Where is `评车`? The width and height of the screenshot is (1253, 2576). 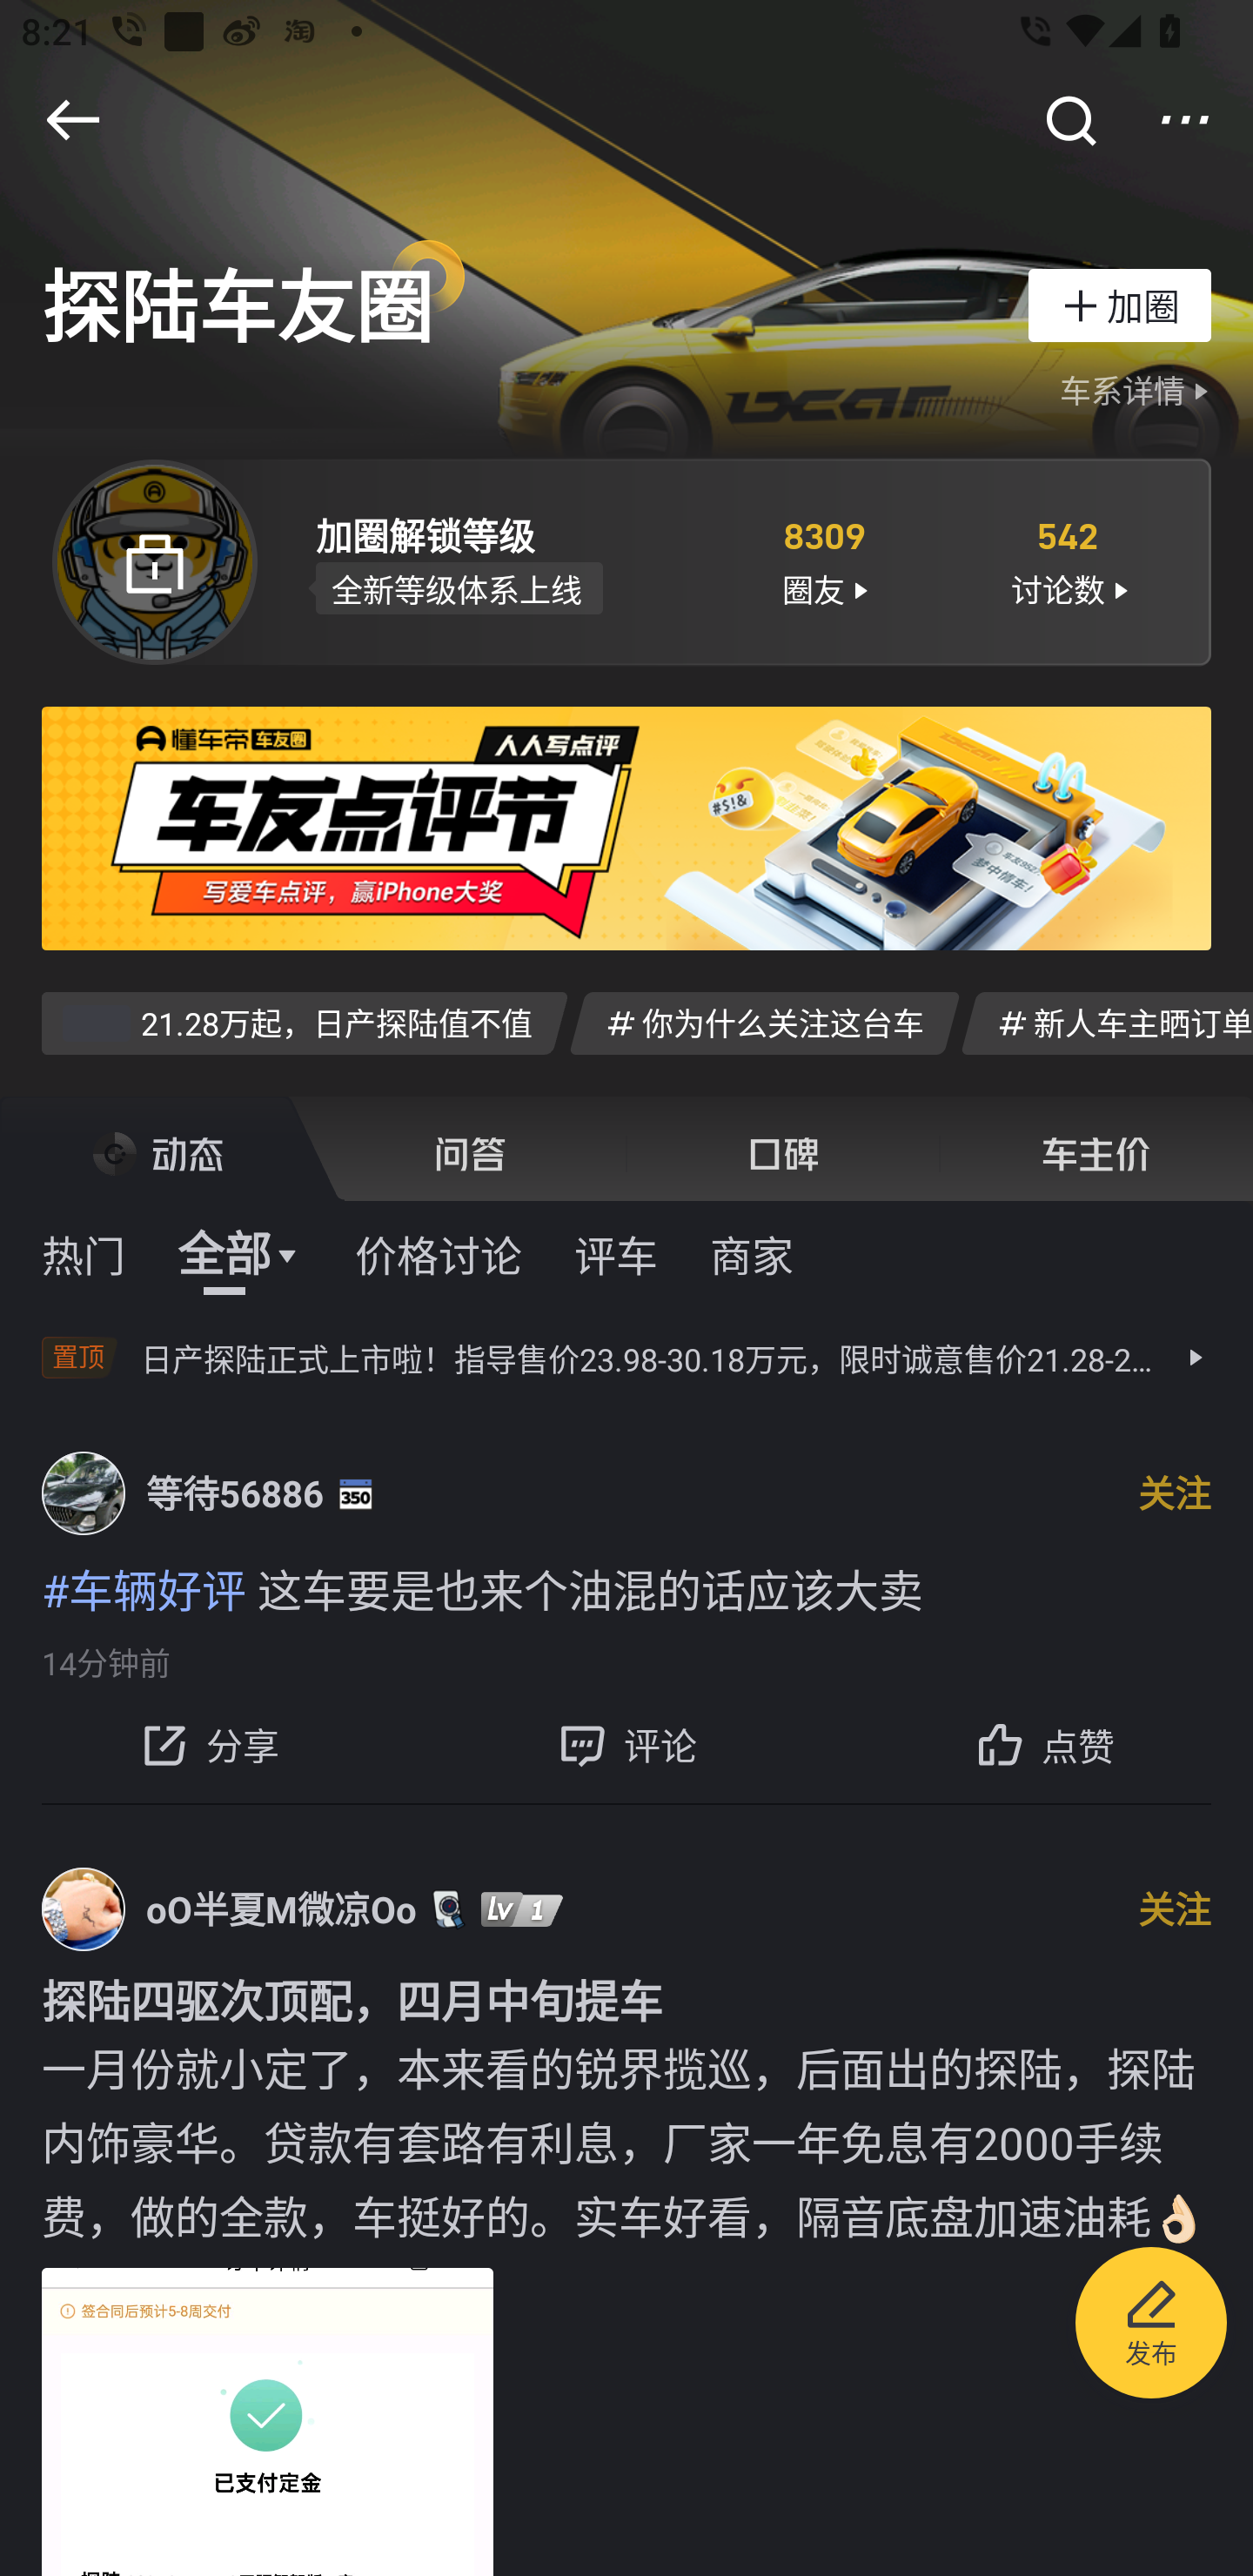
评车 is located at coordinates (616, 1253).